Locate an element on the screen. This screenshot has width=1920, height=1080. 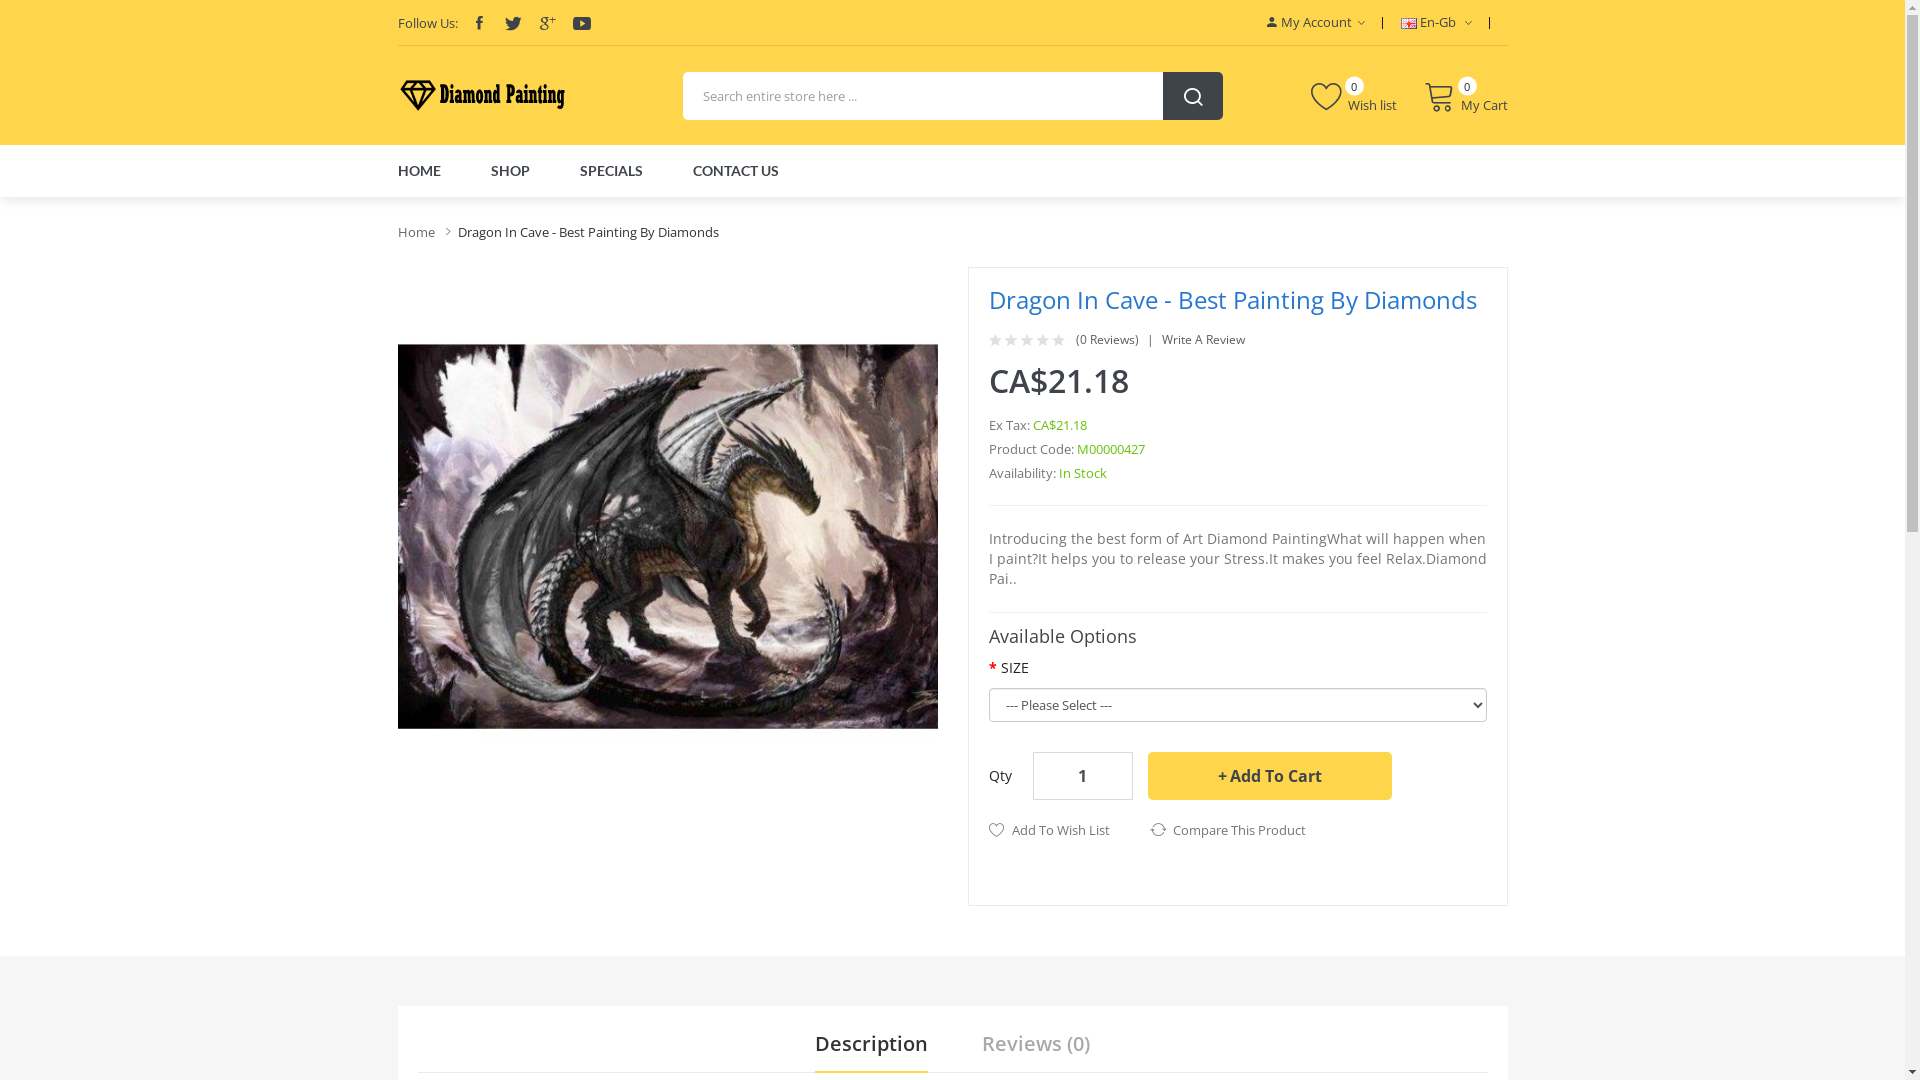
E-Liquid is located at coordinates (526, 206).